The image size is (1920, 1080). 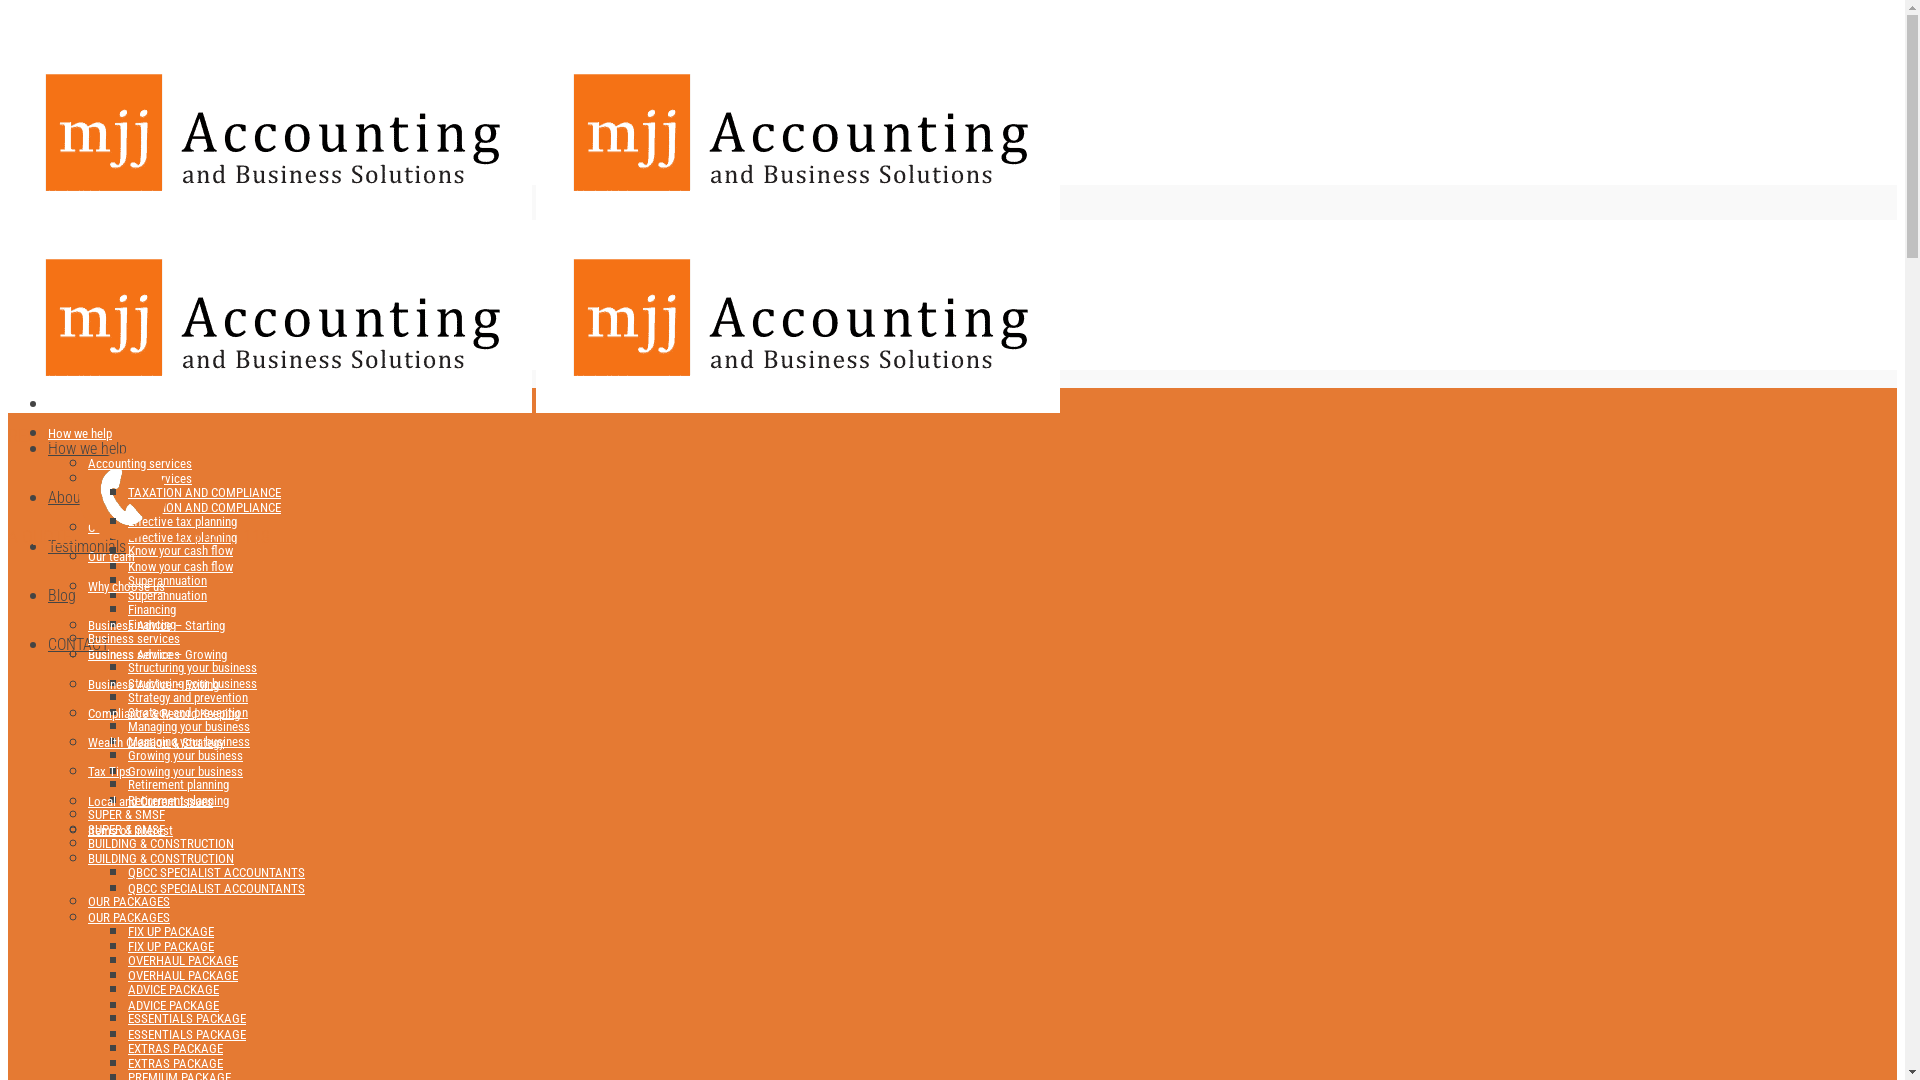 I want to click on SUPER & SMSF, so click(x=126, y=830).